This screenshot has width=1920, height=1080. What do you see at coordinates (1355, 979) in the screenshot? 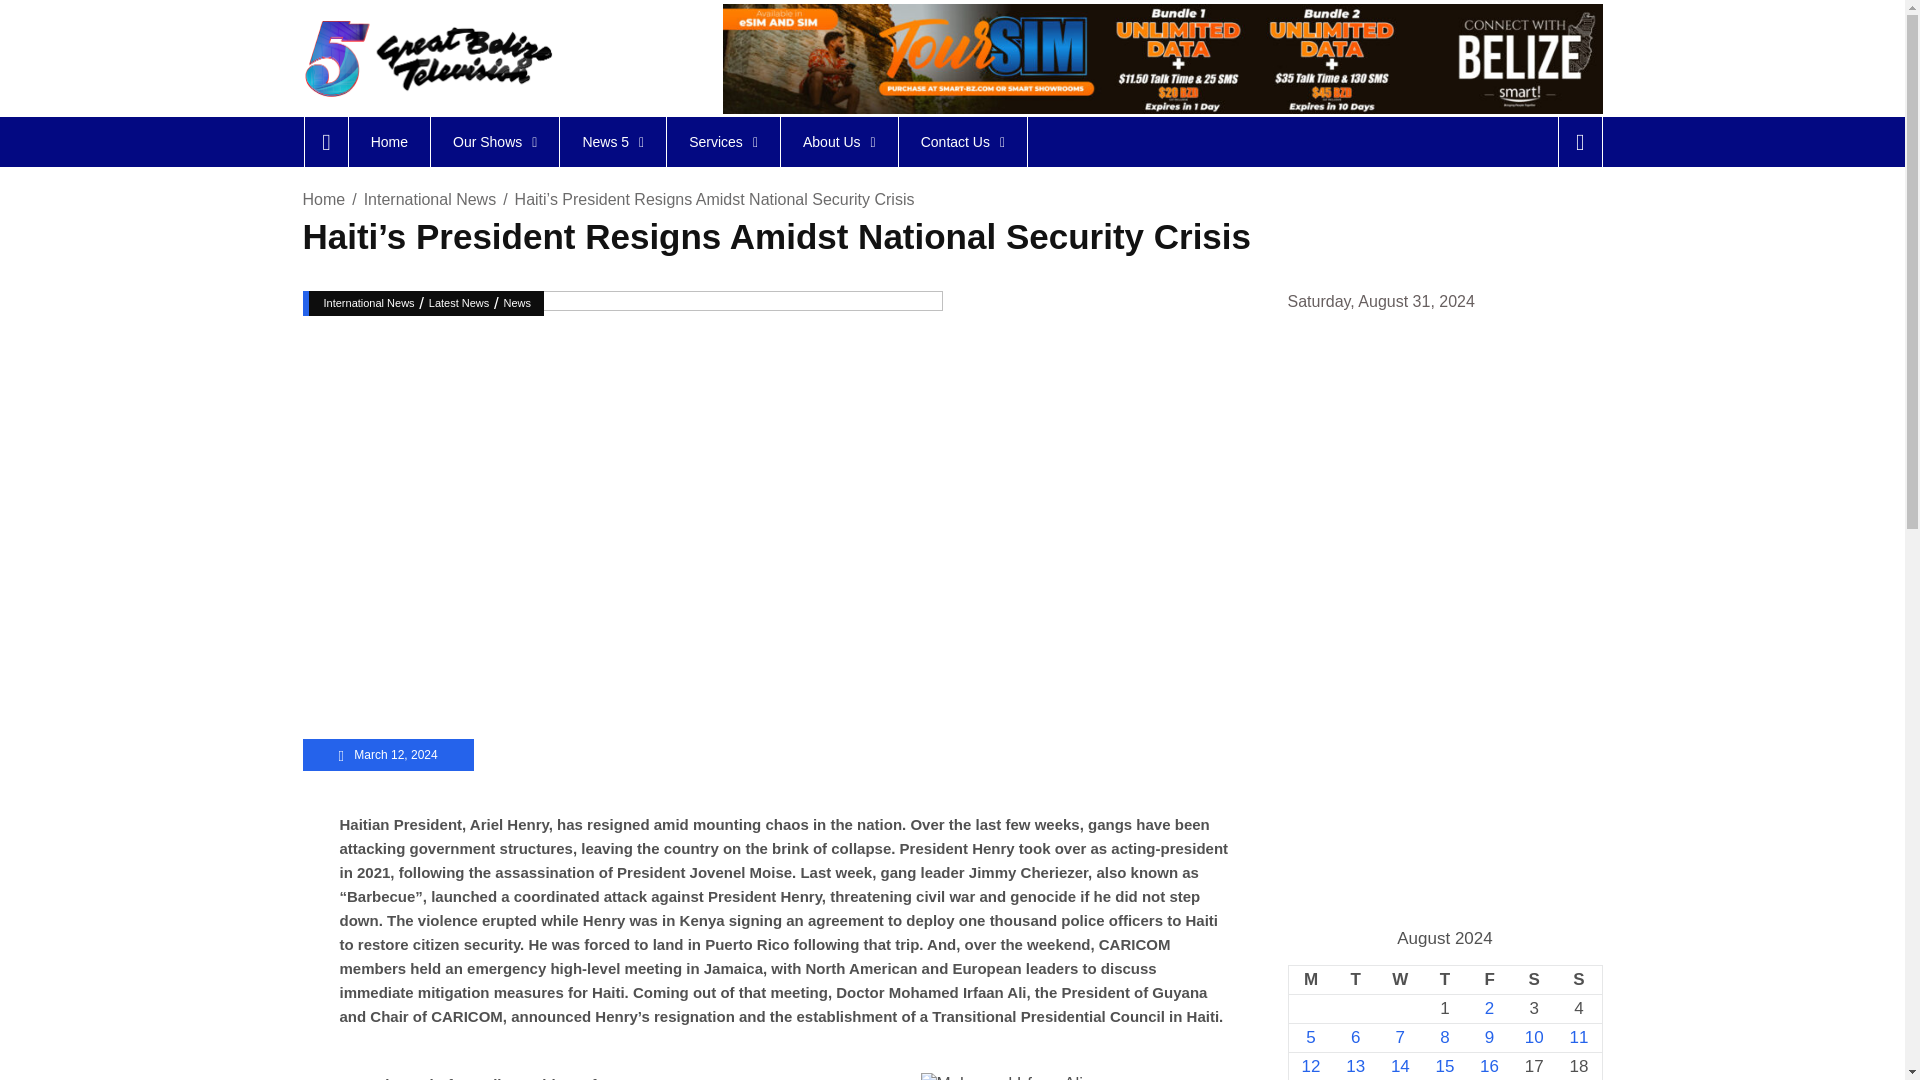
I see `Tuesday` at bounding box center [1355, 979].